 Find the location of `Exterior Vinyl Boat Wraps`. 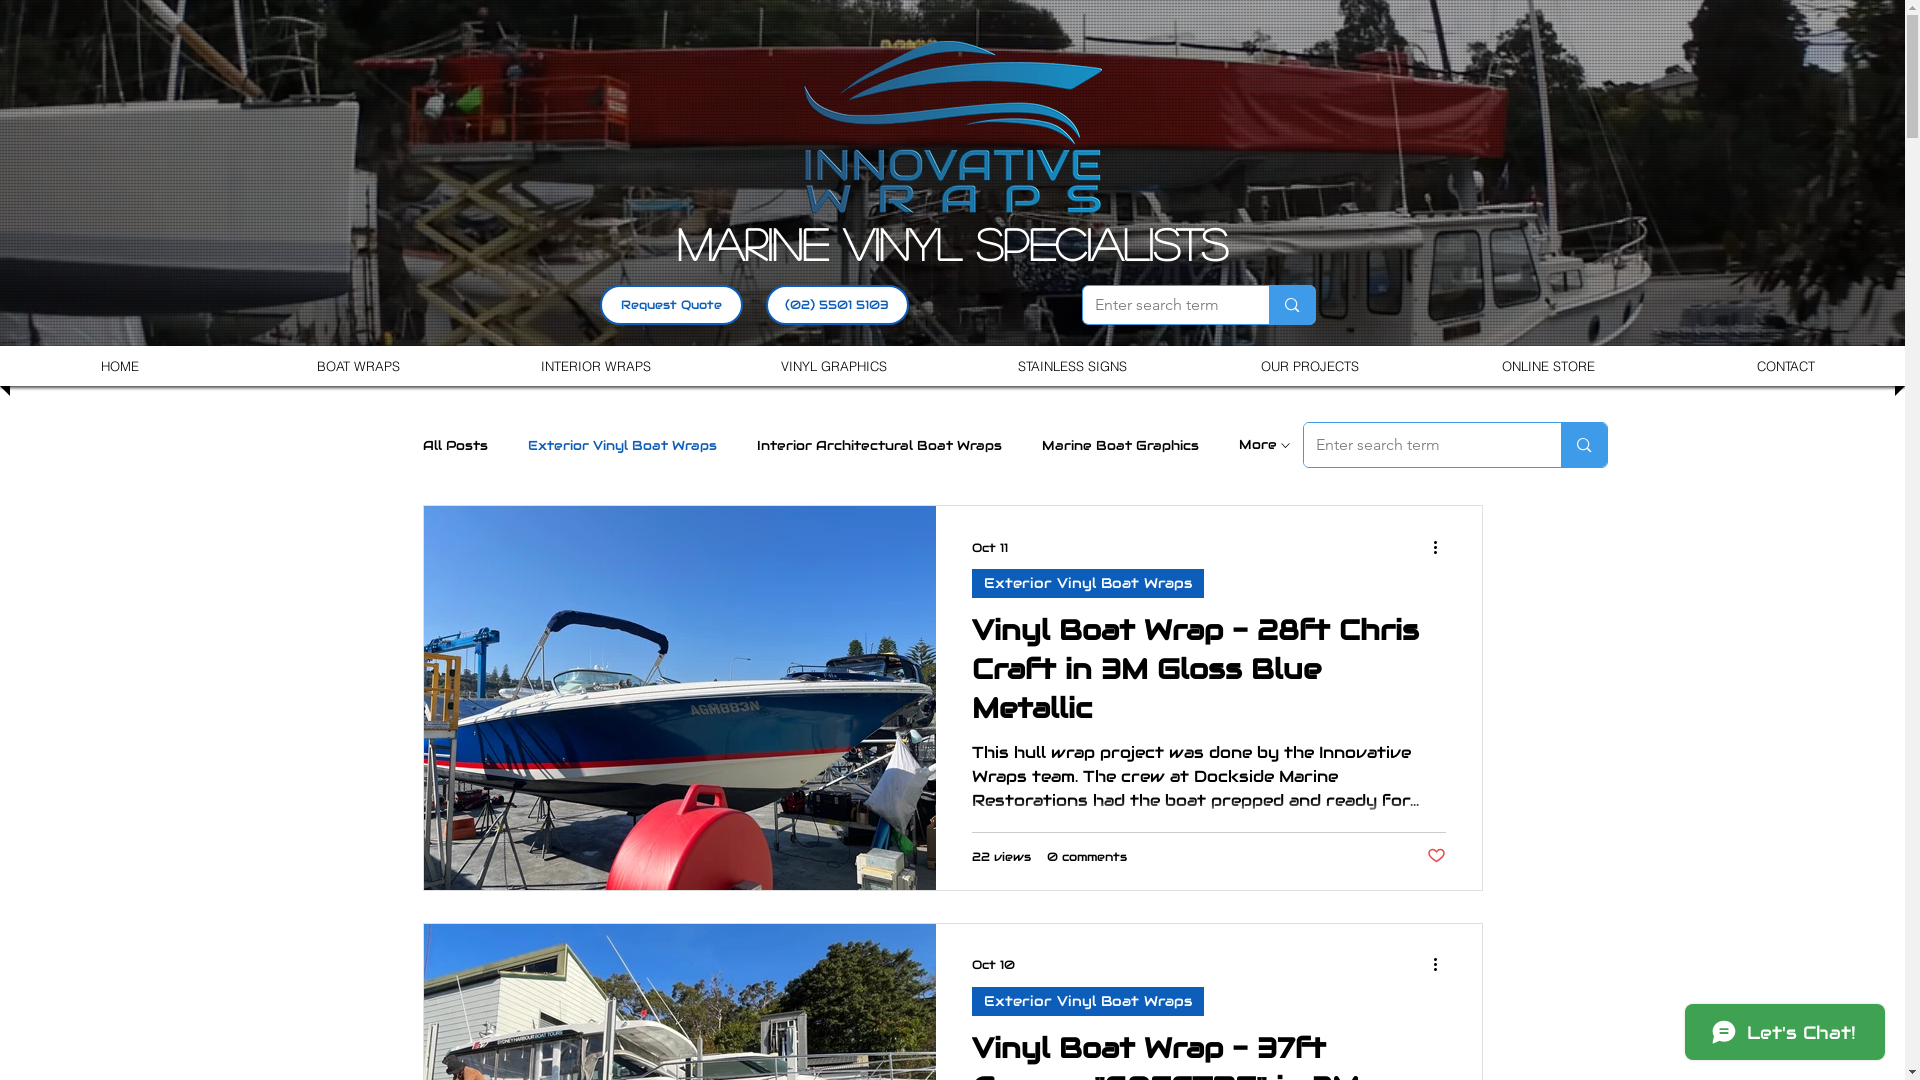

Exterior Vinyl Boat Wraps is located at coordinates (1088, 584).